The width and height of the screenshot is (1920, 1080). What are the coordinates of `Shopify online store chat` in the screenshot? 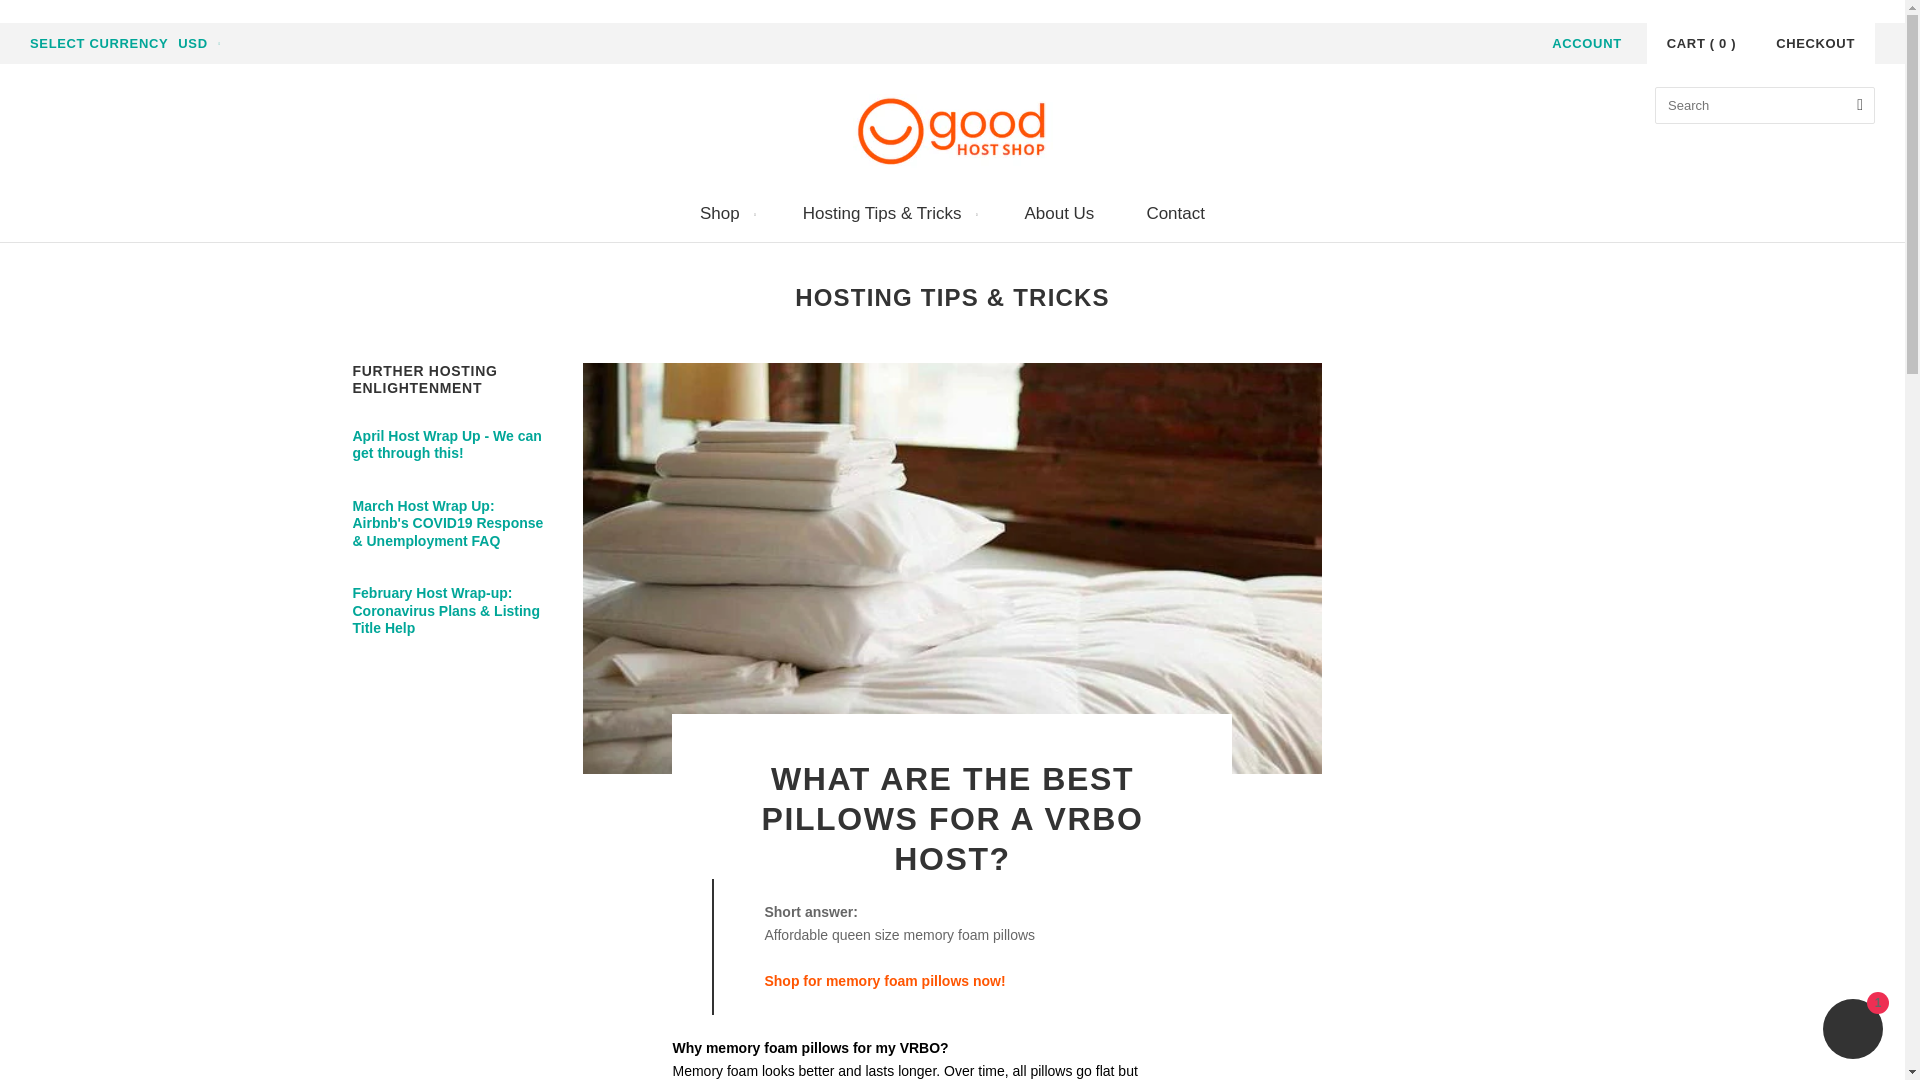 It's located at (1852, 1031).